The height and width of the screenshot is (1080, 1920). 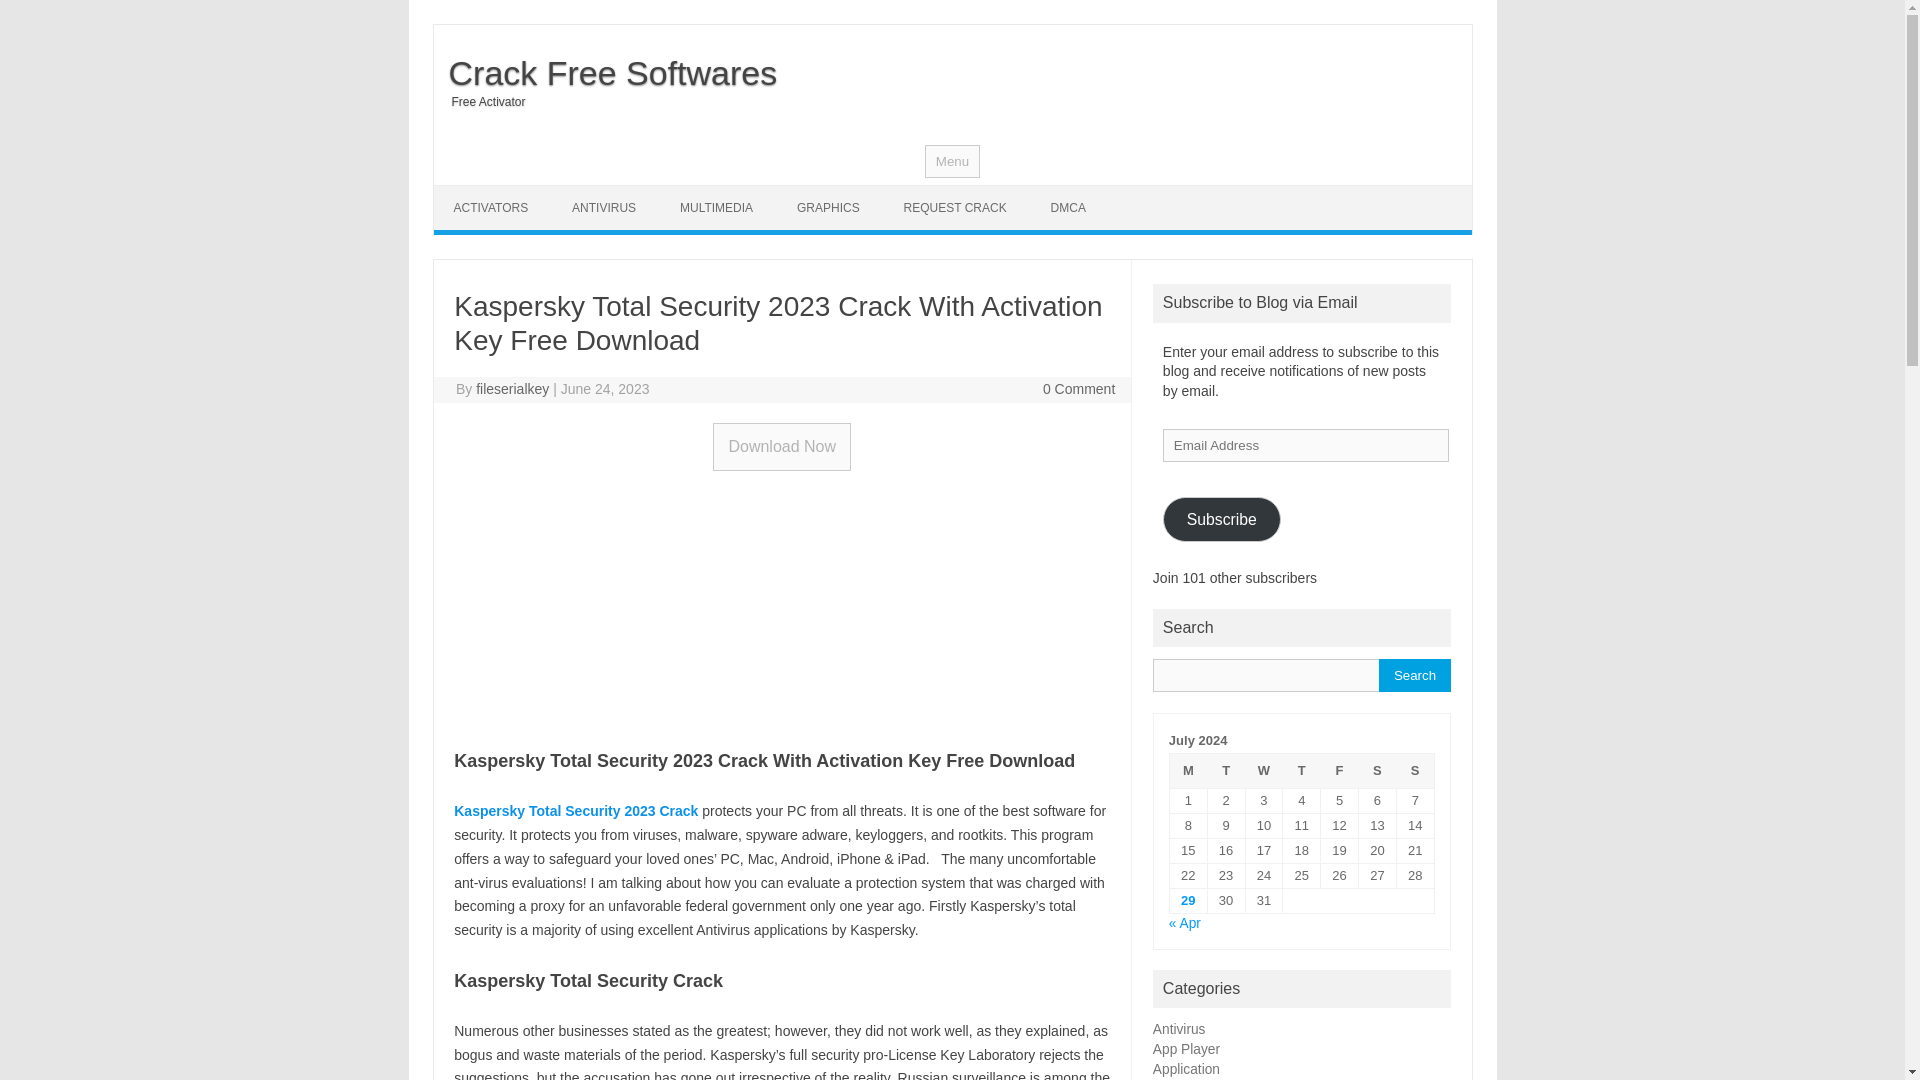 What do you see at coordinates (480, 102) in the screenshot?
I see `Free Activator` at bounding box center [480, 102].